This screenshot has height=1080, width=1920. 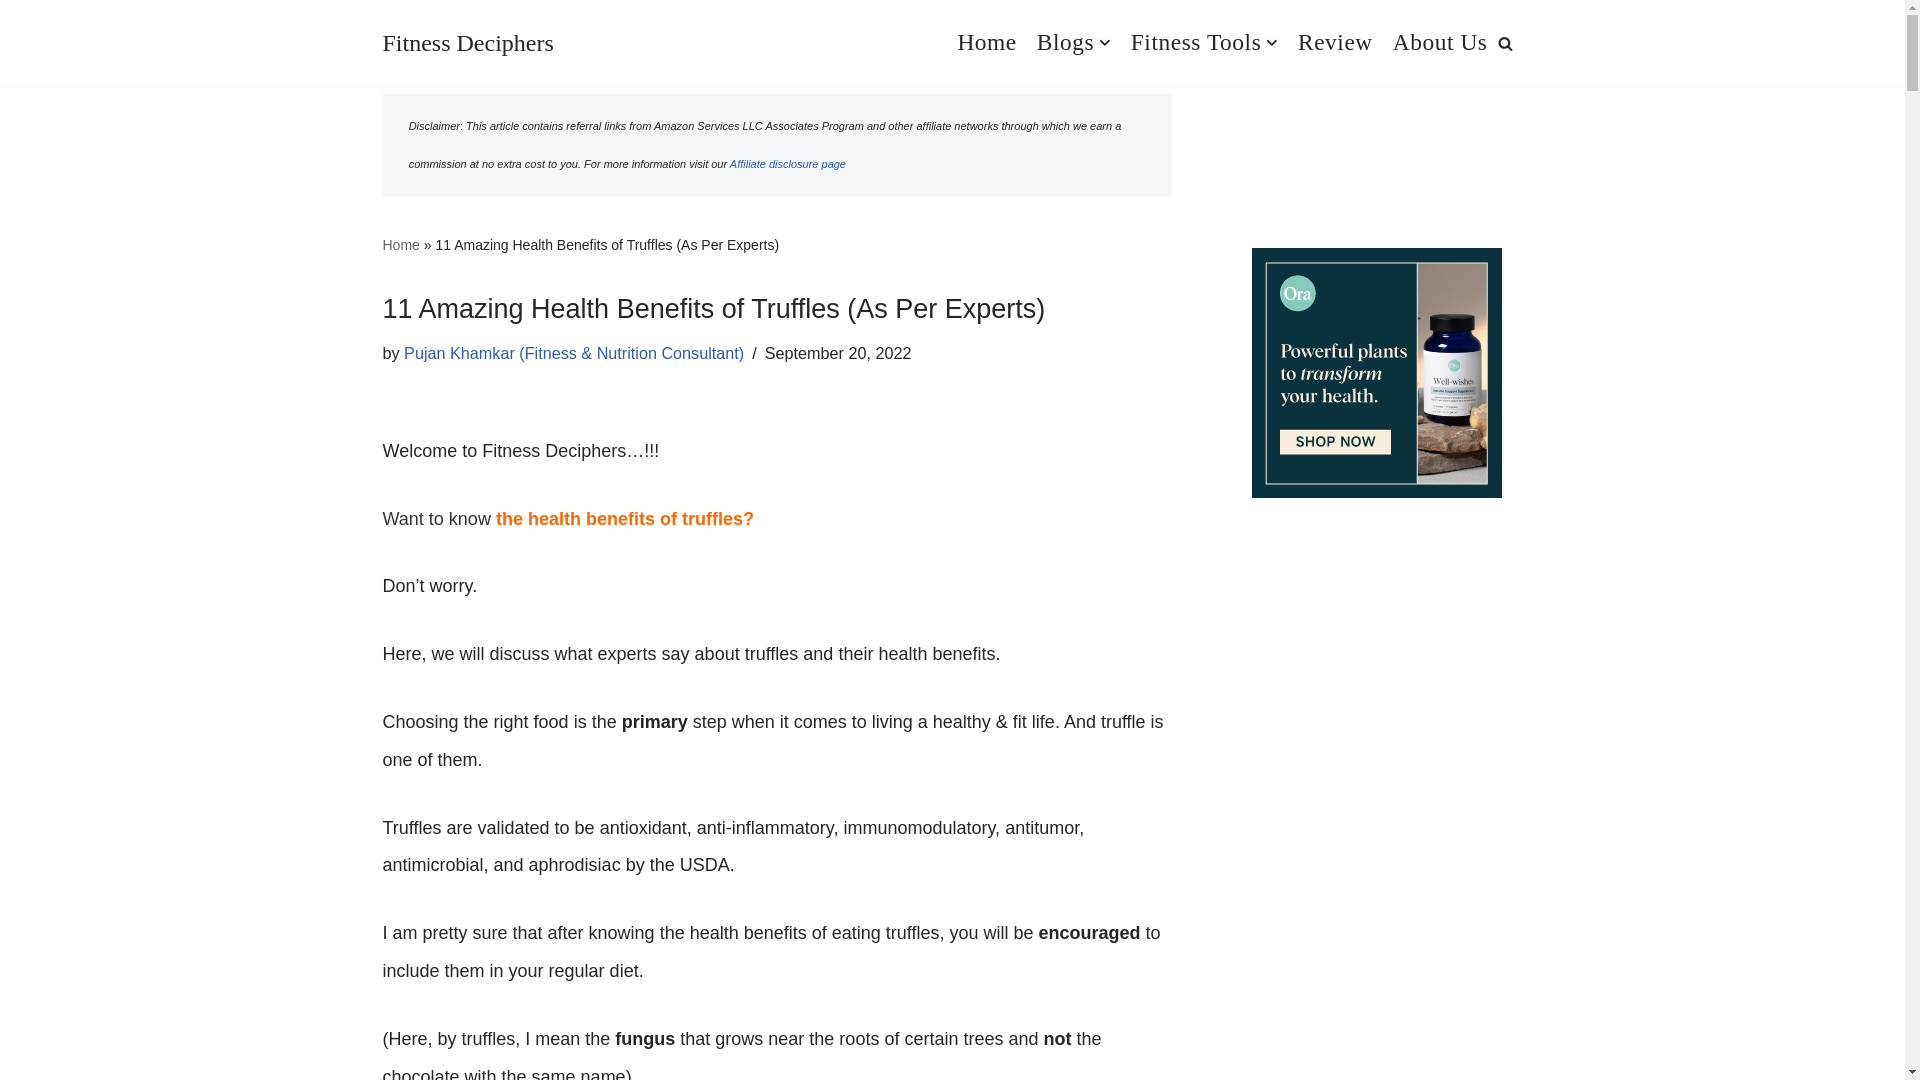 What do you see at coordinates (1204, 42) in the screenshot?
I see `Fitness Tools` at bounding box center [1204, 42].